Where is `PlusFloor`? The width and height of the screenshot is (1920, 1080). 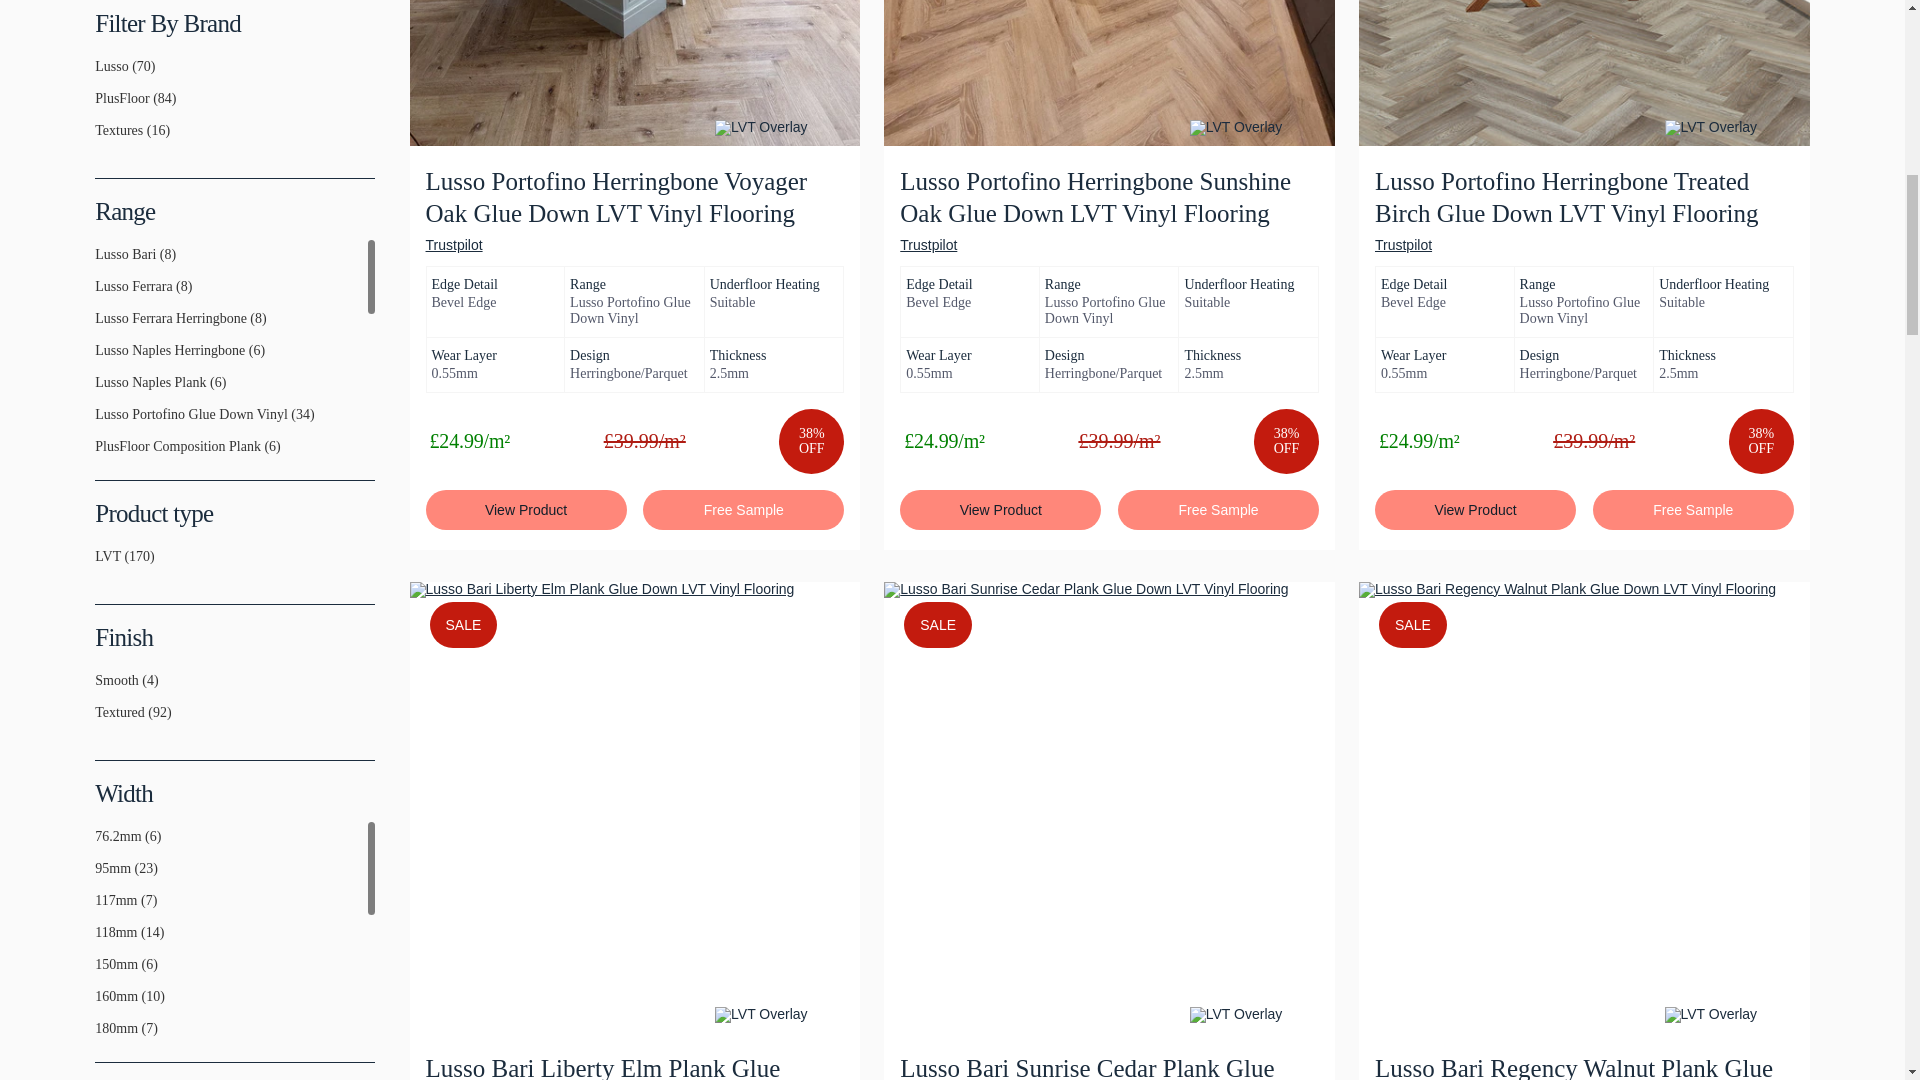
PlusFloor is located at coordinates (102, 106).